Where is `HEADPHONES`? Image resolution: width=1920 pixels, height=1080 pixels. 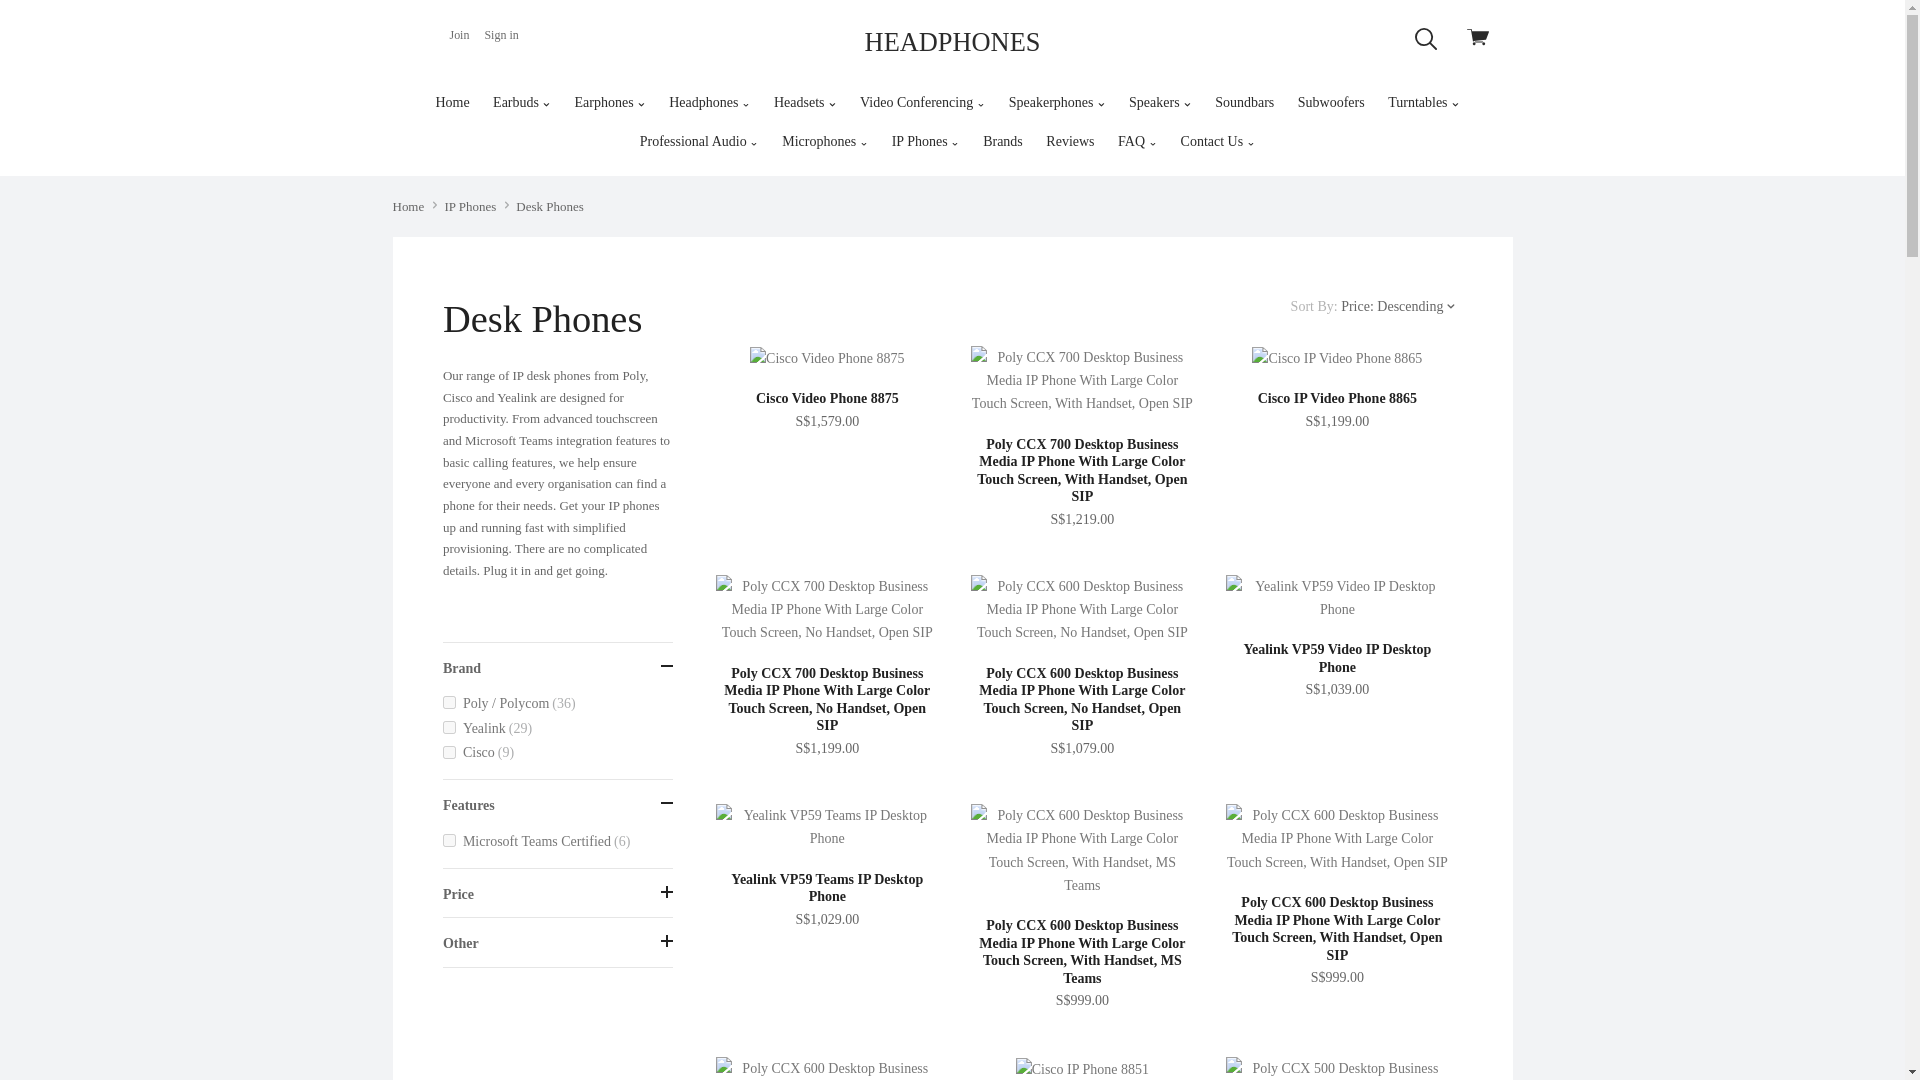
HEADPHONES is located at coordinates (952, 42).